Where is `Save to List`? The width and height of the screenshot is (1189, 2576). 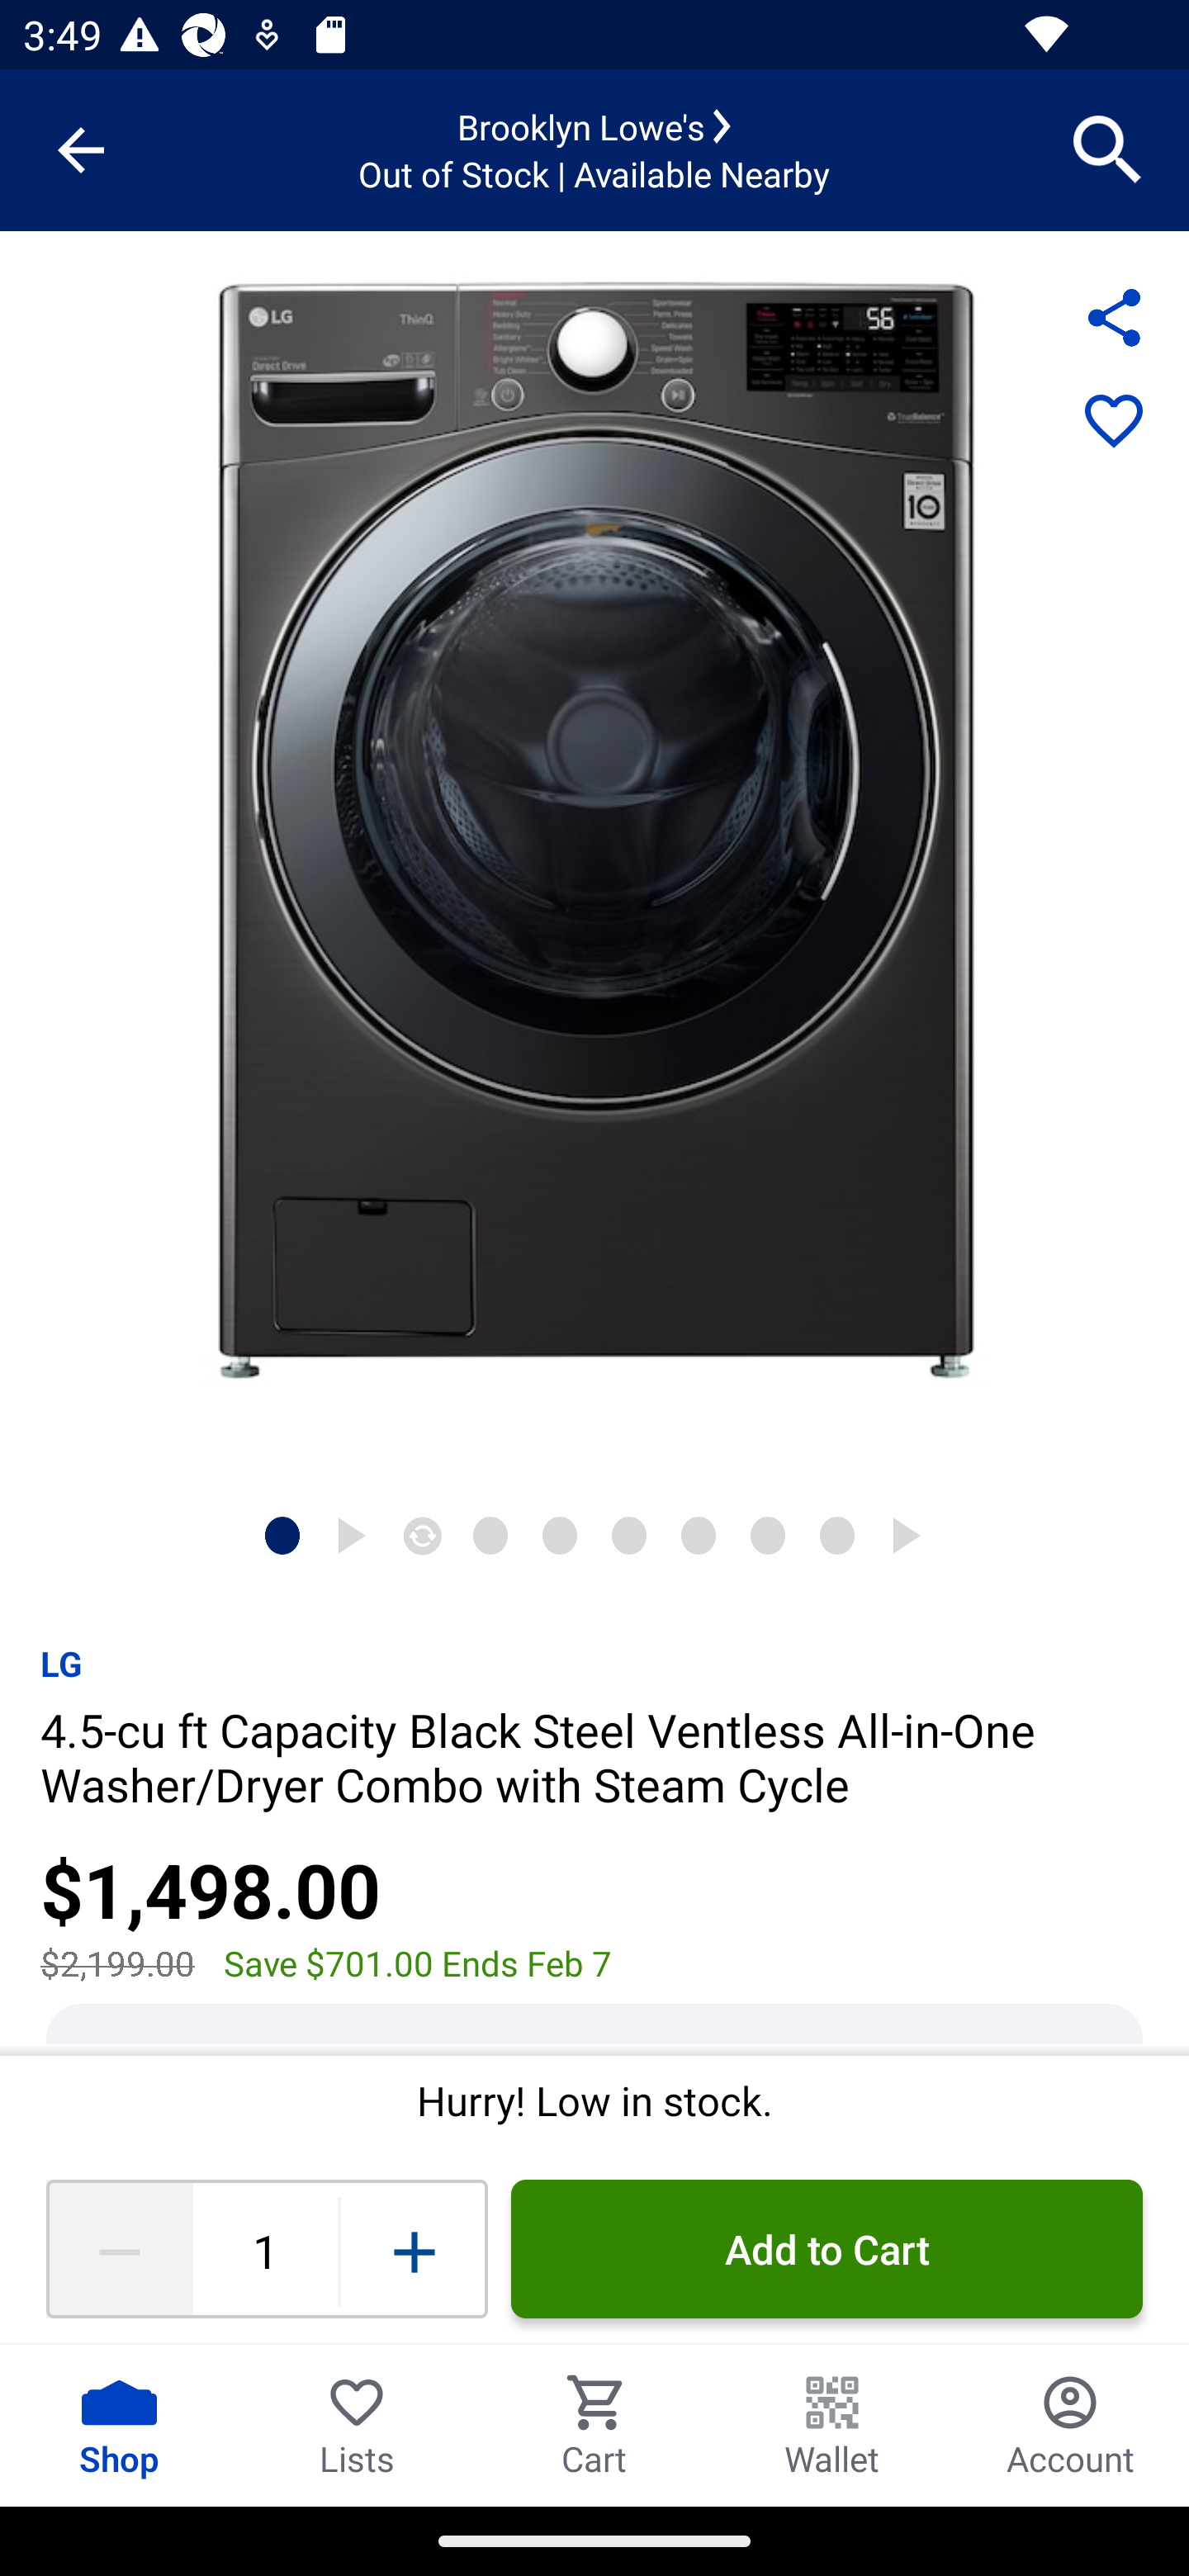 Save to List is located at coordinates (1113, 423).